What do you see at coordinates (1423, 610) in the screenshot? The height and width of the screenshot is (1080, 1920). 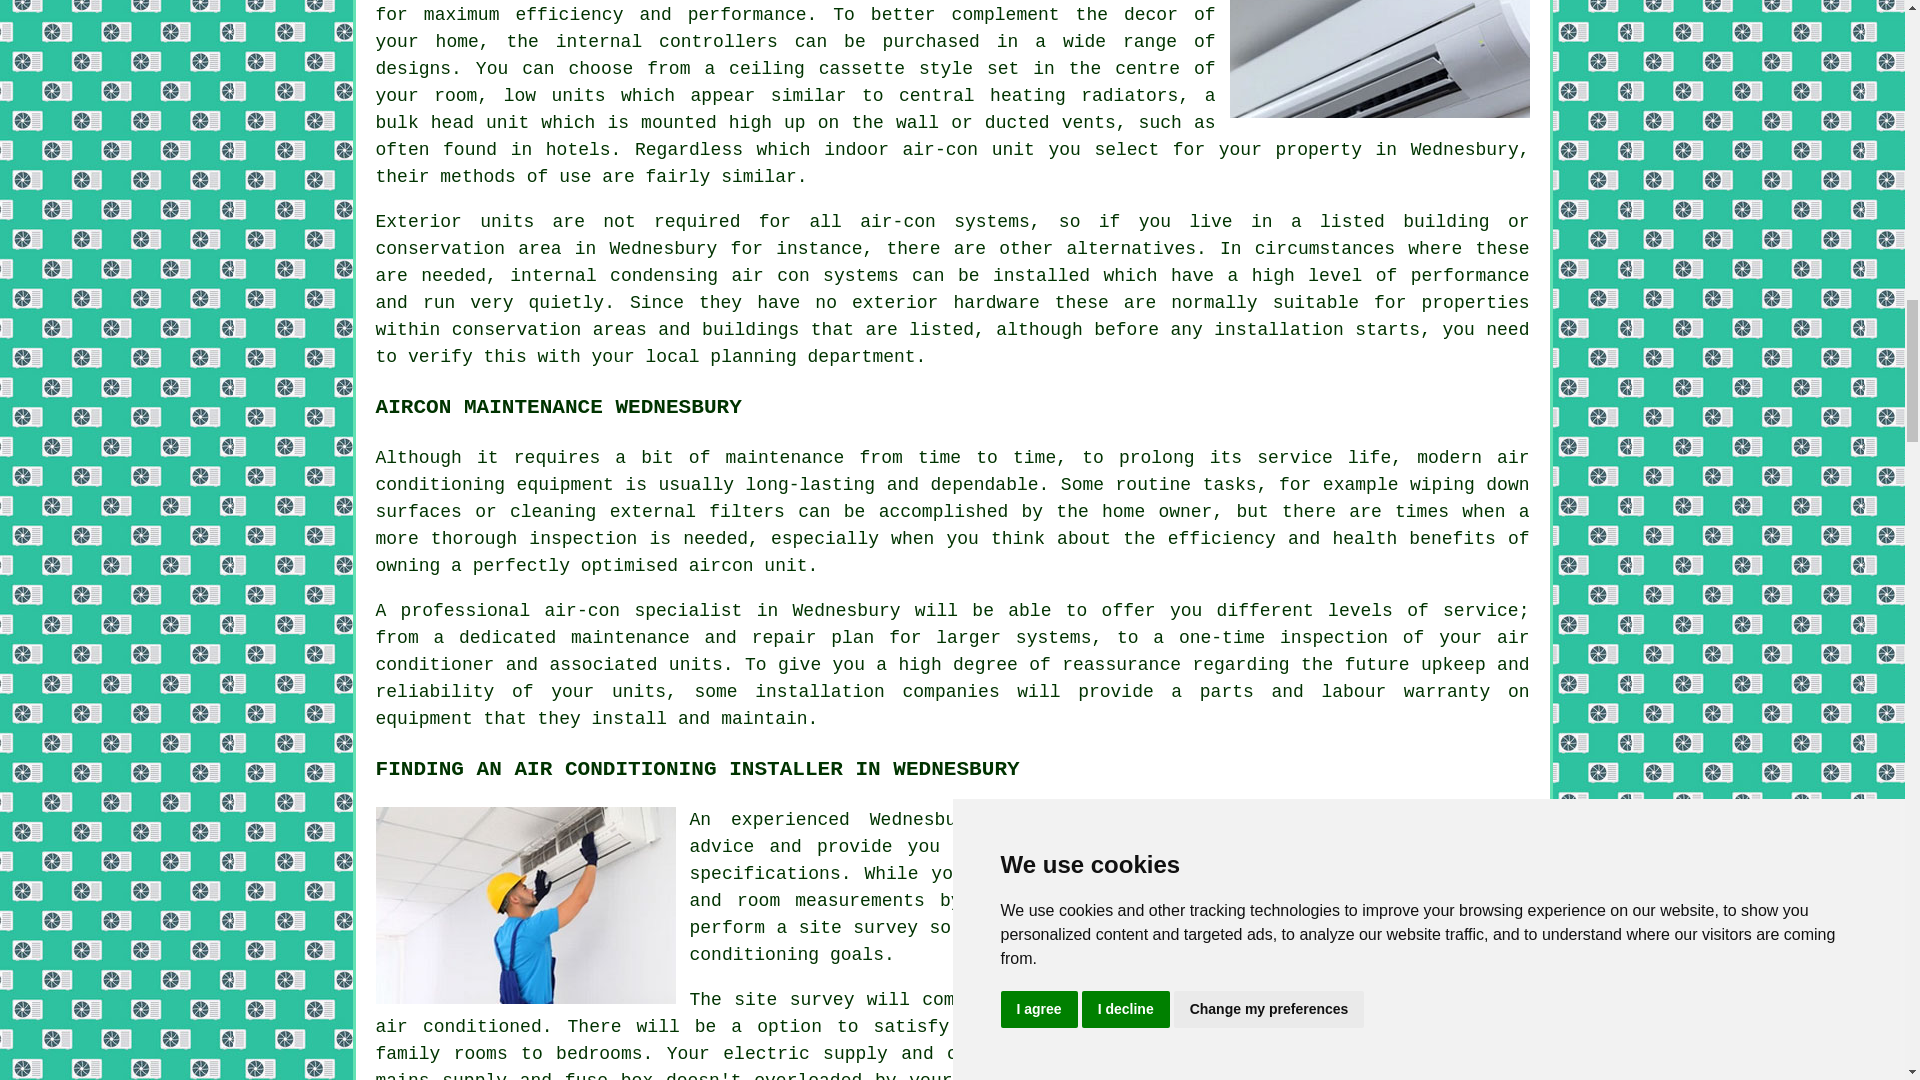 I see `levels of service` at bounding box center [1423, 610].